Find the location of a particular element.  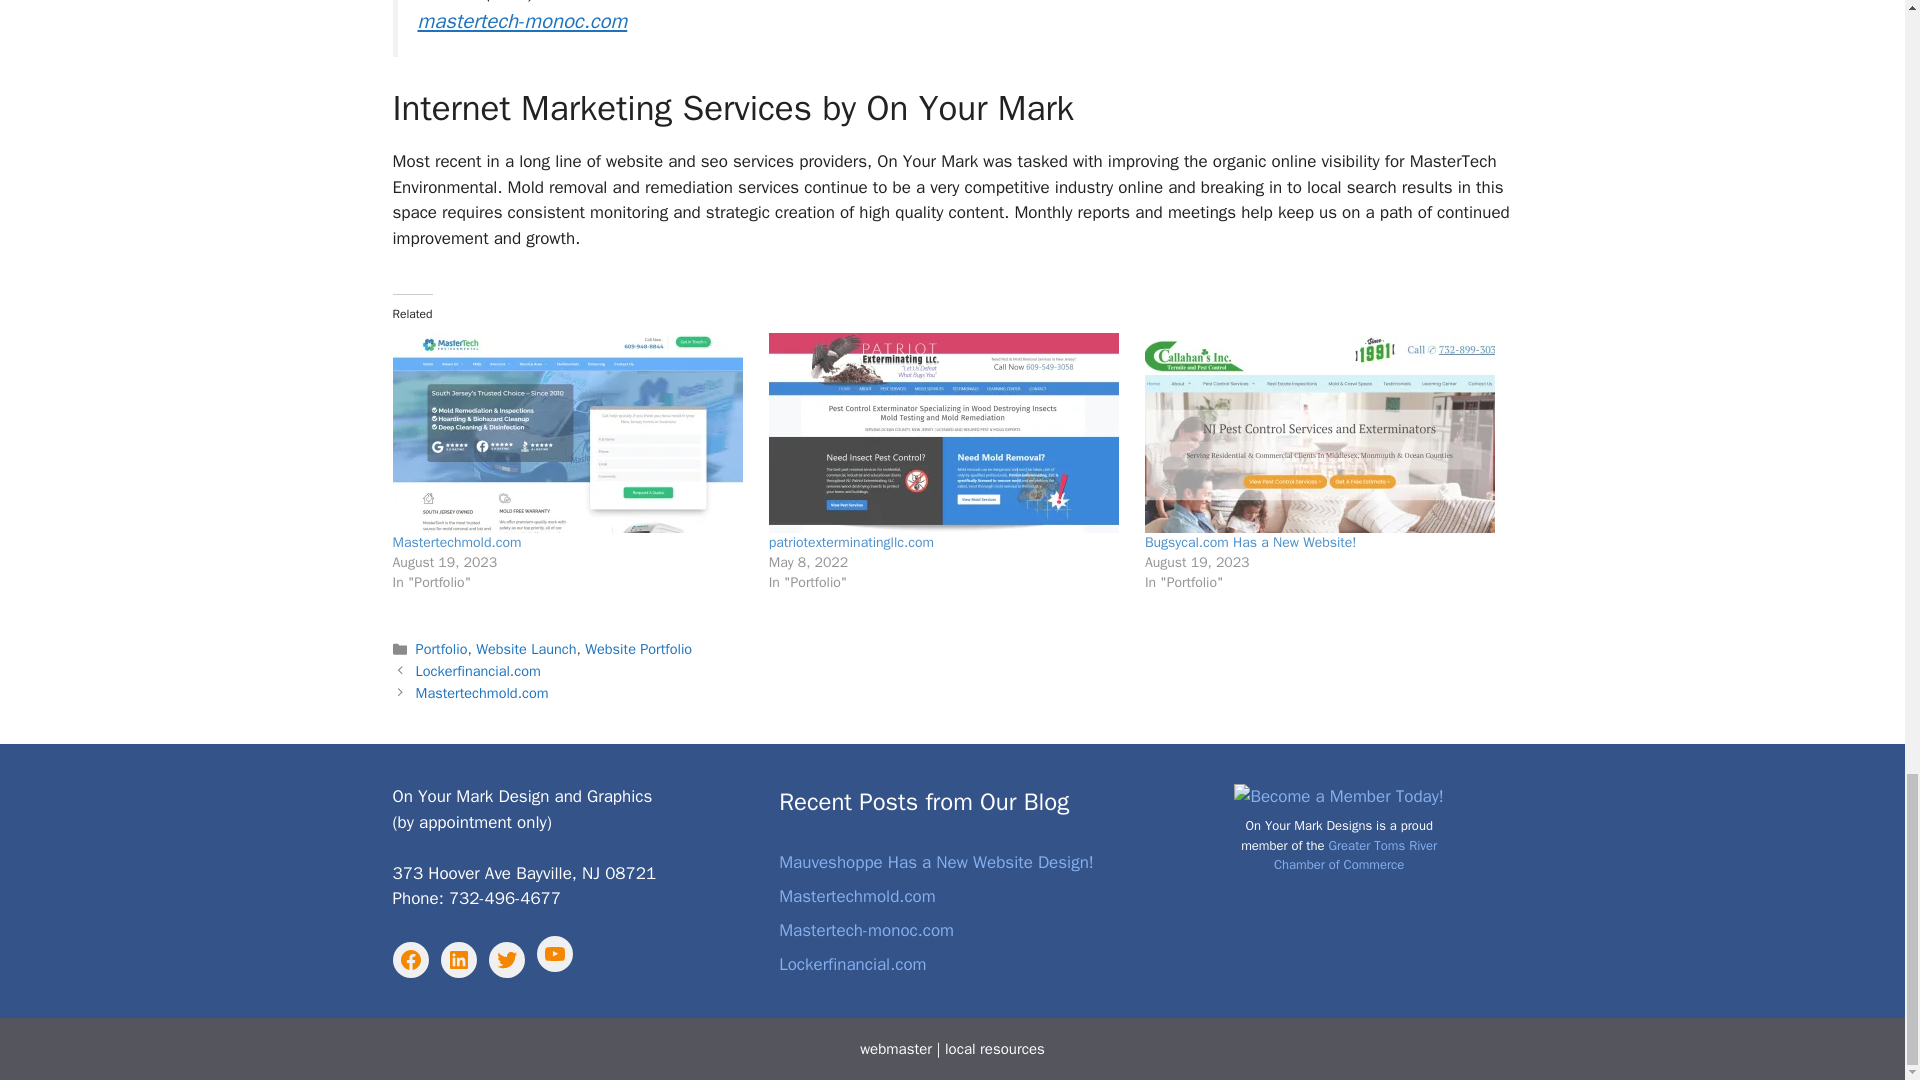

Bugsycal.com Has a New Website! is located at coordinates (1250, 542).